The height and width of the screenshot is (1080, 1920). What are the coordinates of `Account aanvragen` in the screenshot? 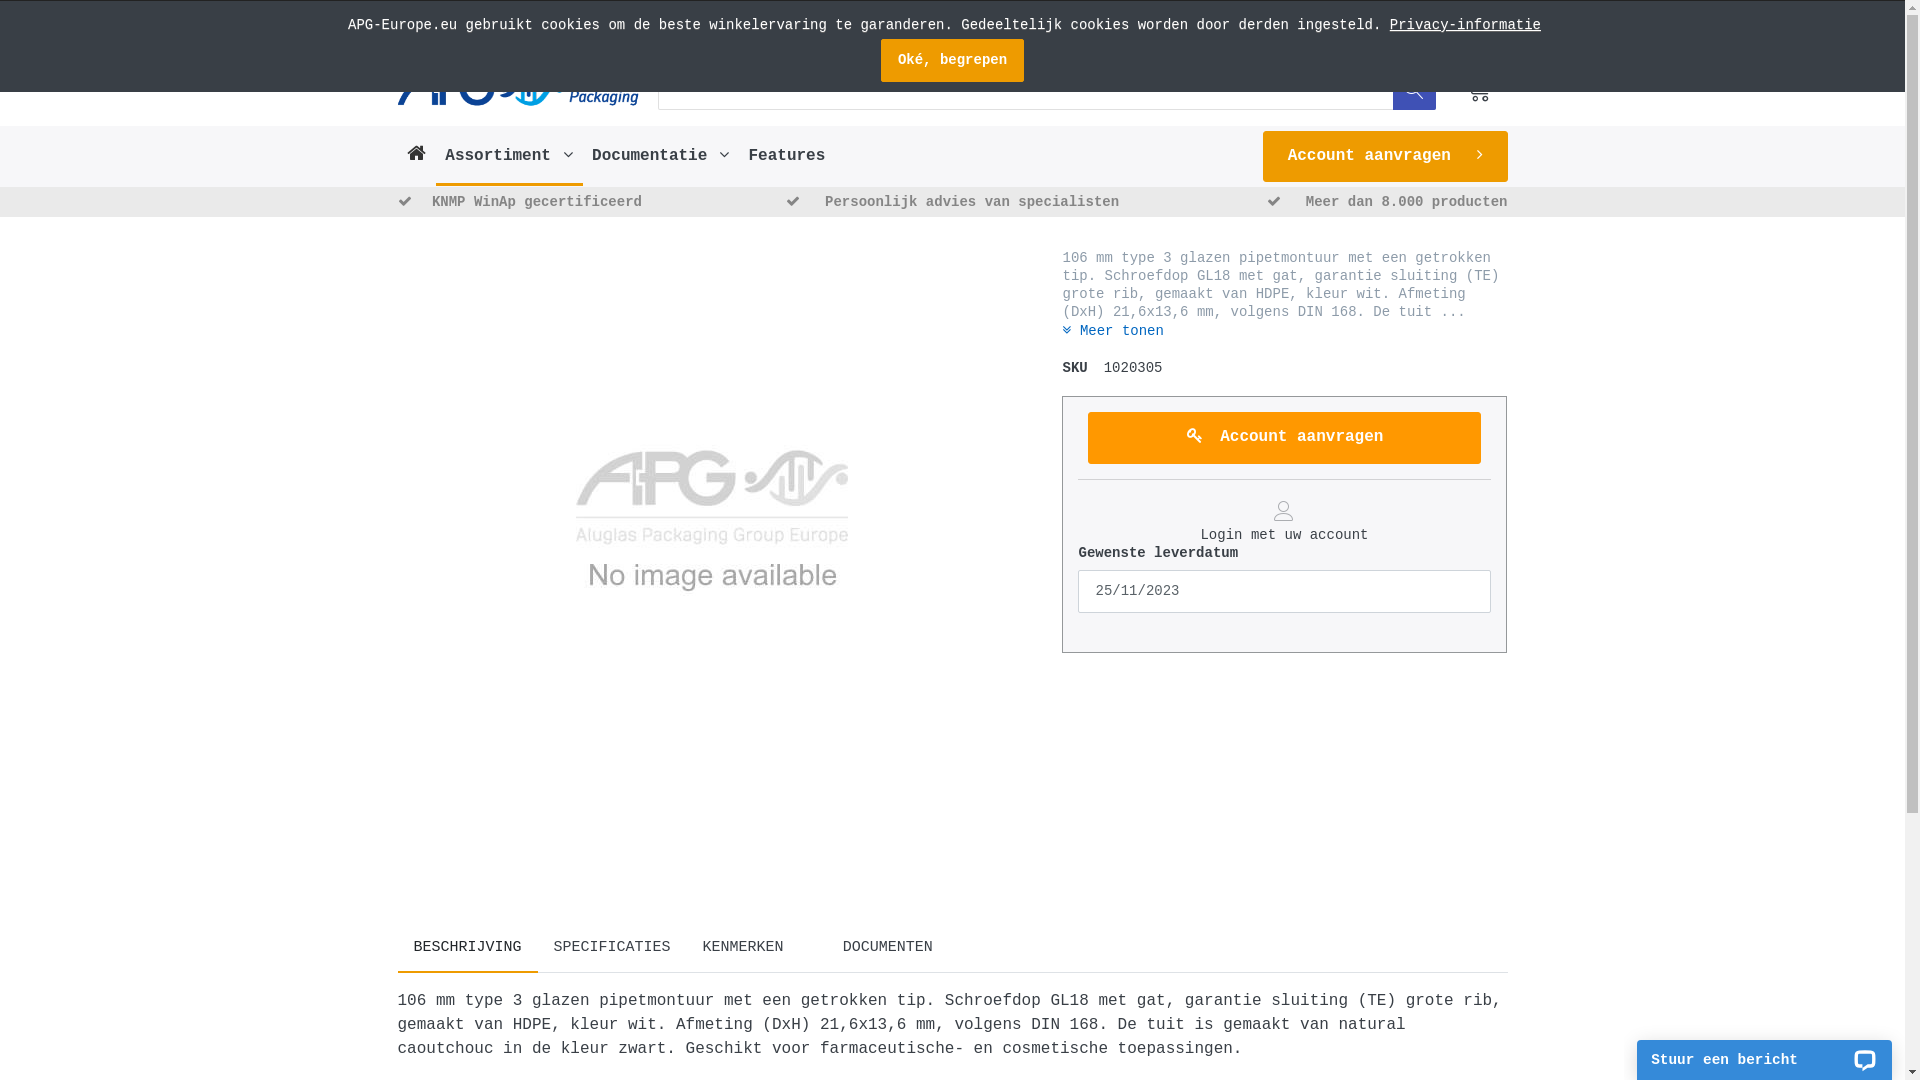 It's located at (1284, 438).